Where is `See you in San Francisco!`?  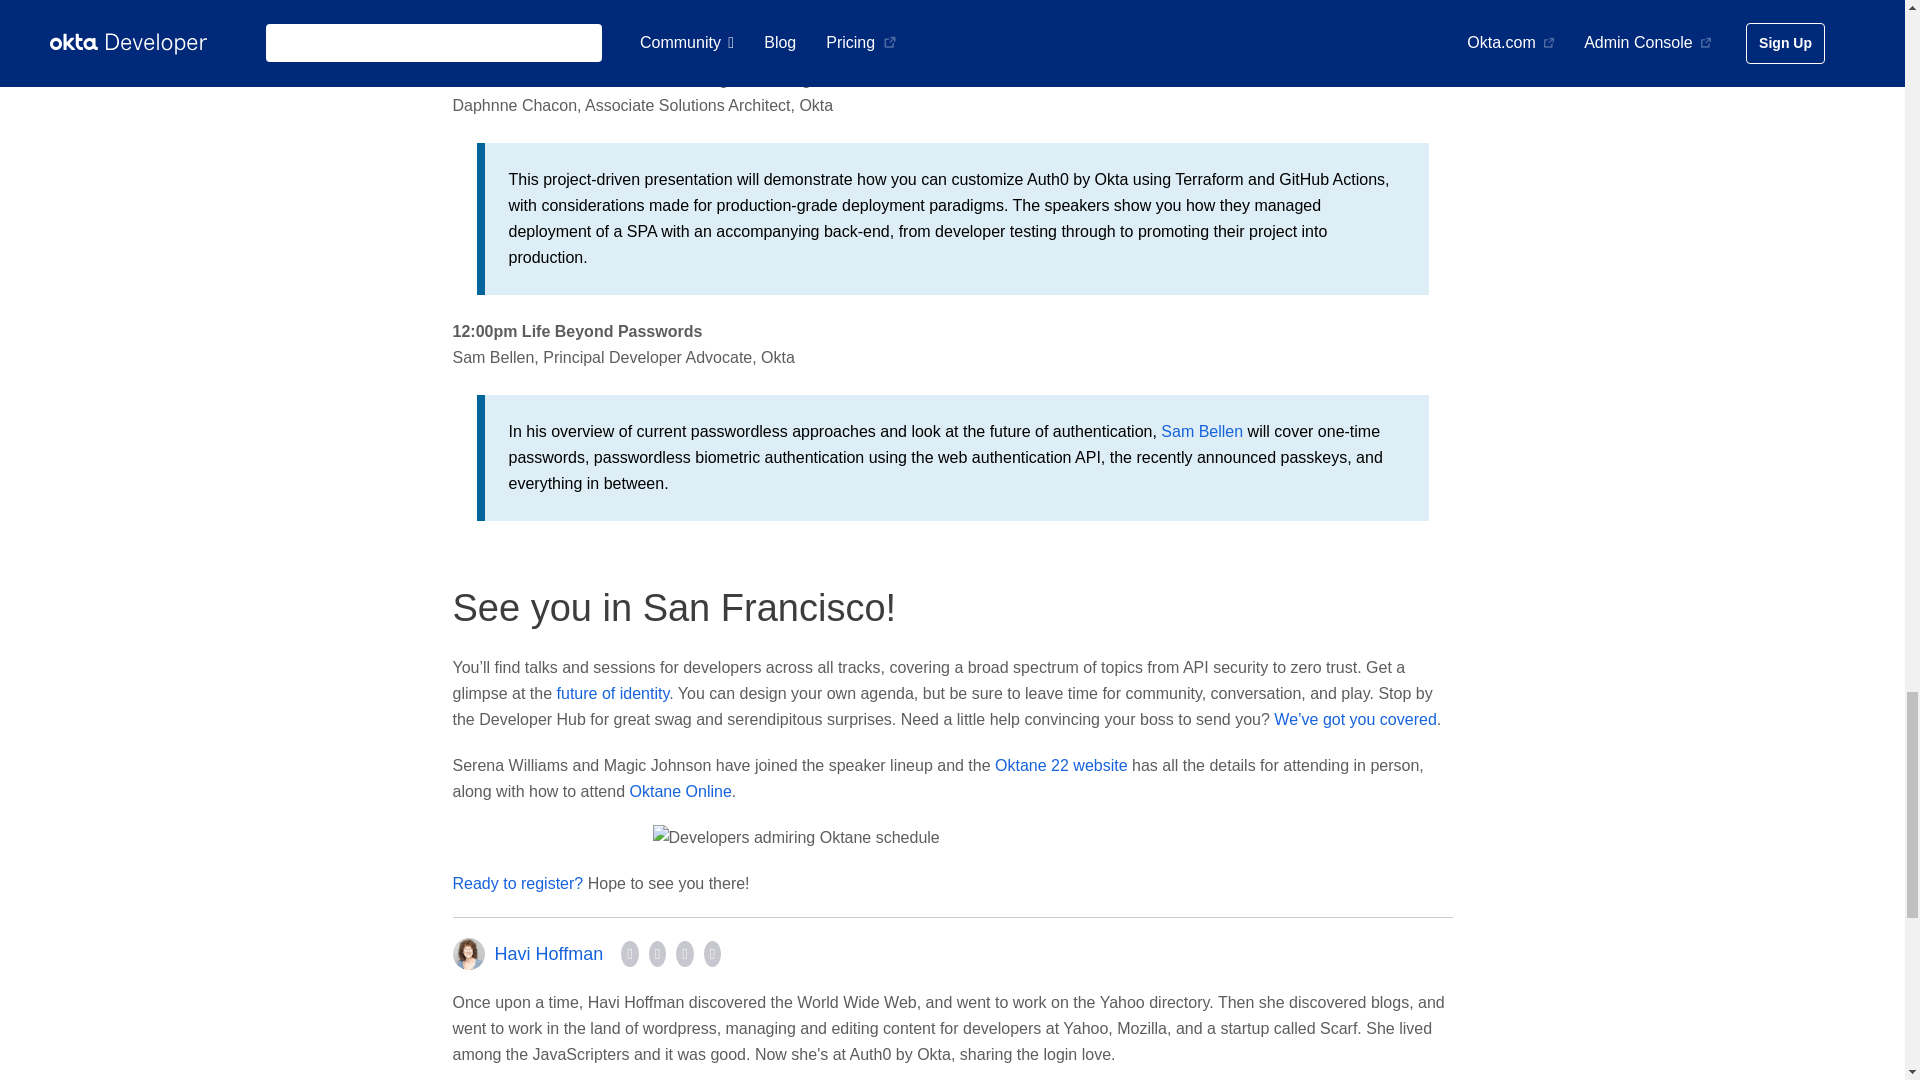 See you in San Francisco! is located at coordinates (674, 608).